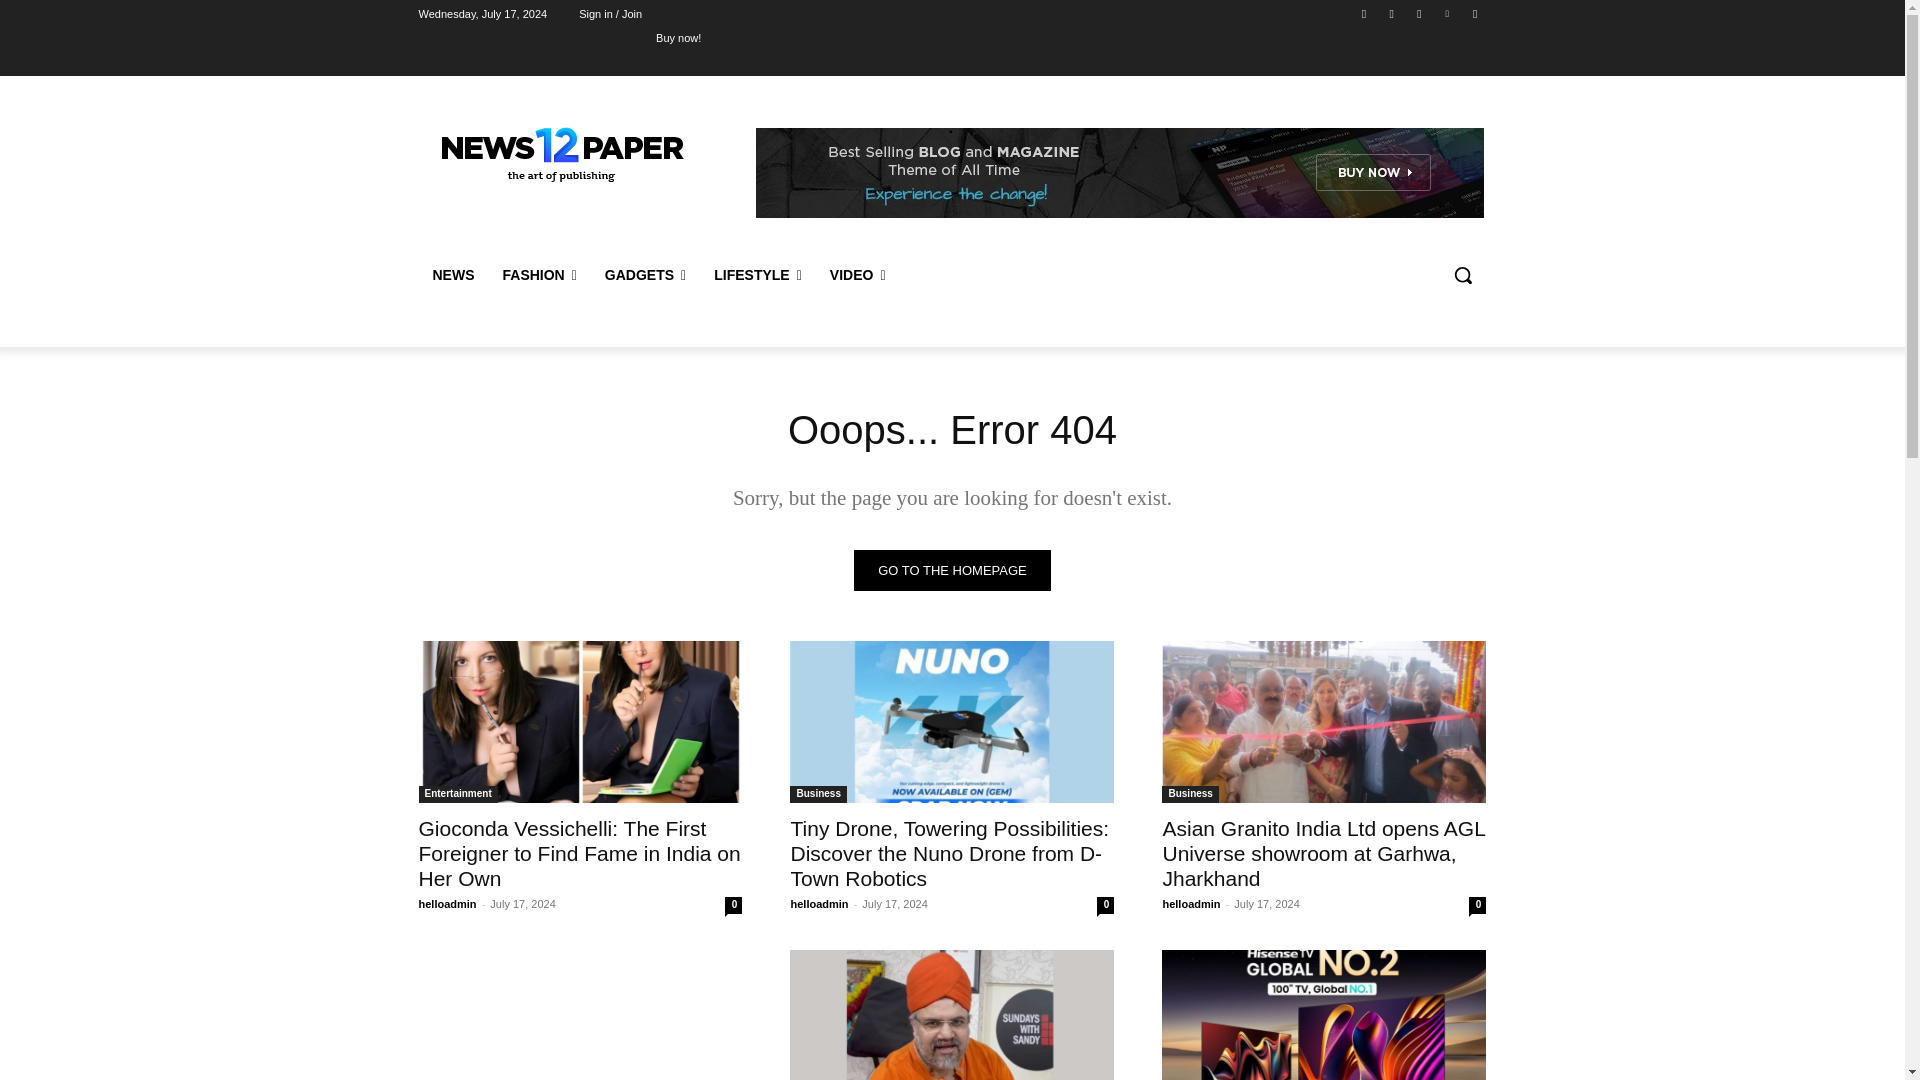 The image size is (1920, 1080). Describe the element at coordinates (452, 274) in the screenshot. I see `NEWS` at that location.